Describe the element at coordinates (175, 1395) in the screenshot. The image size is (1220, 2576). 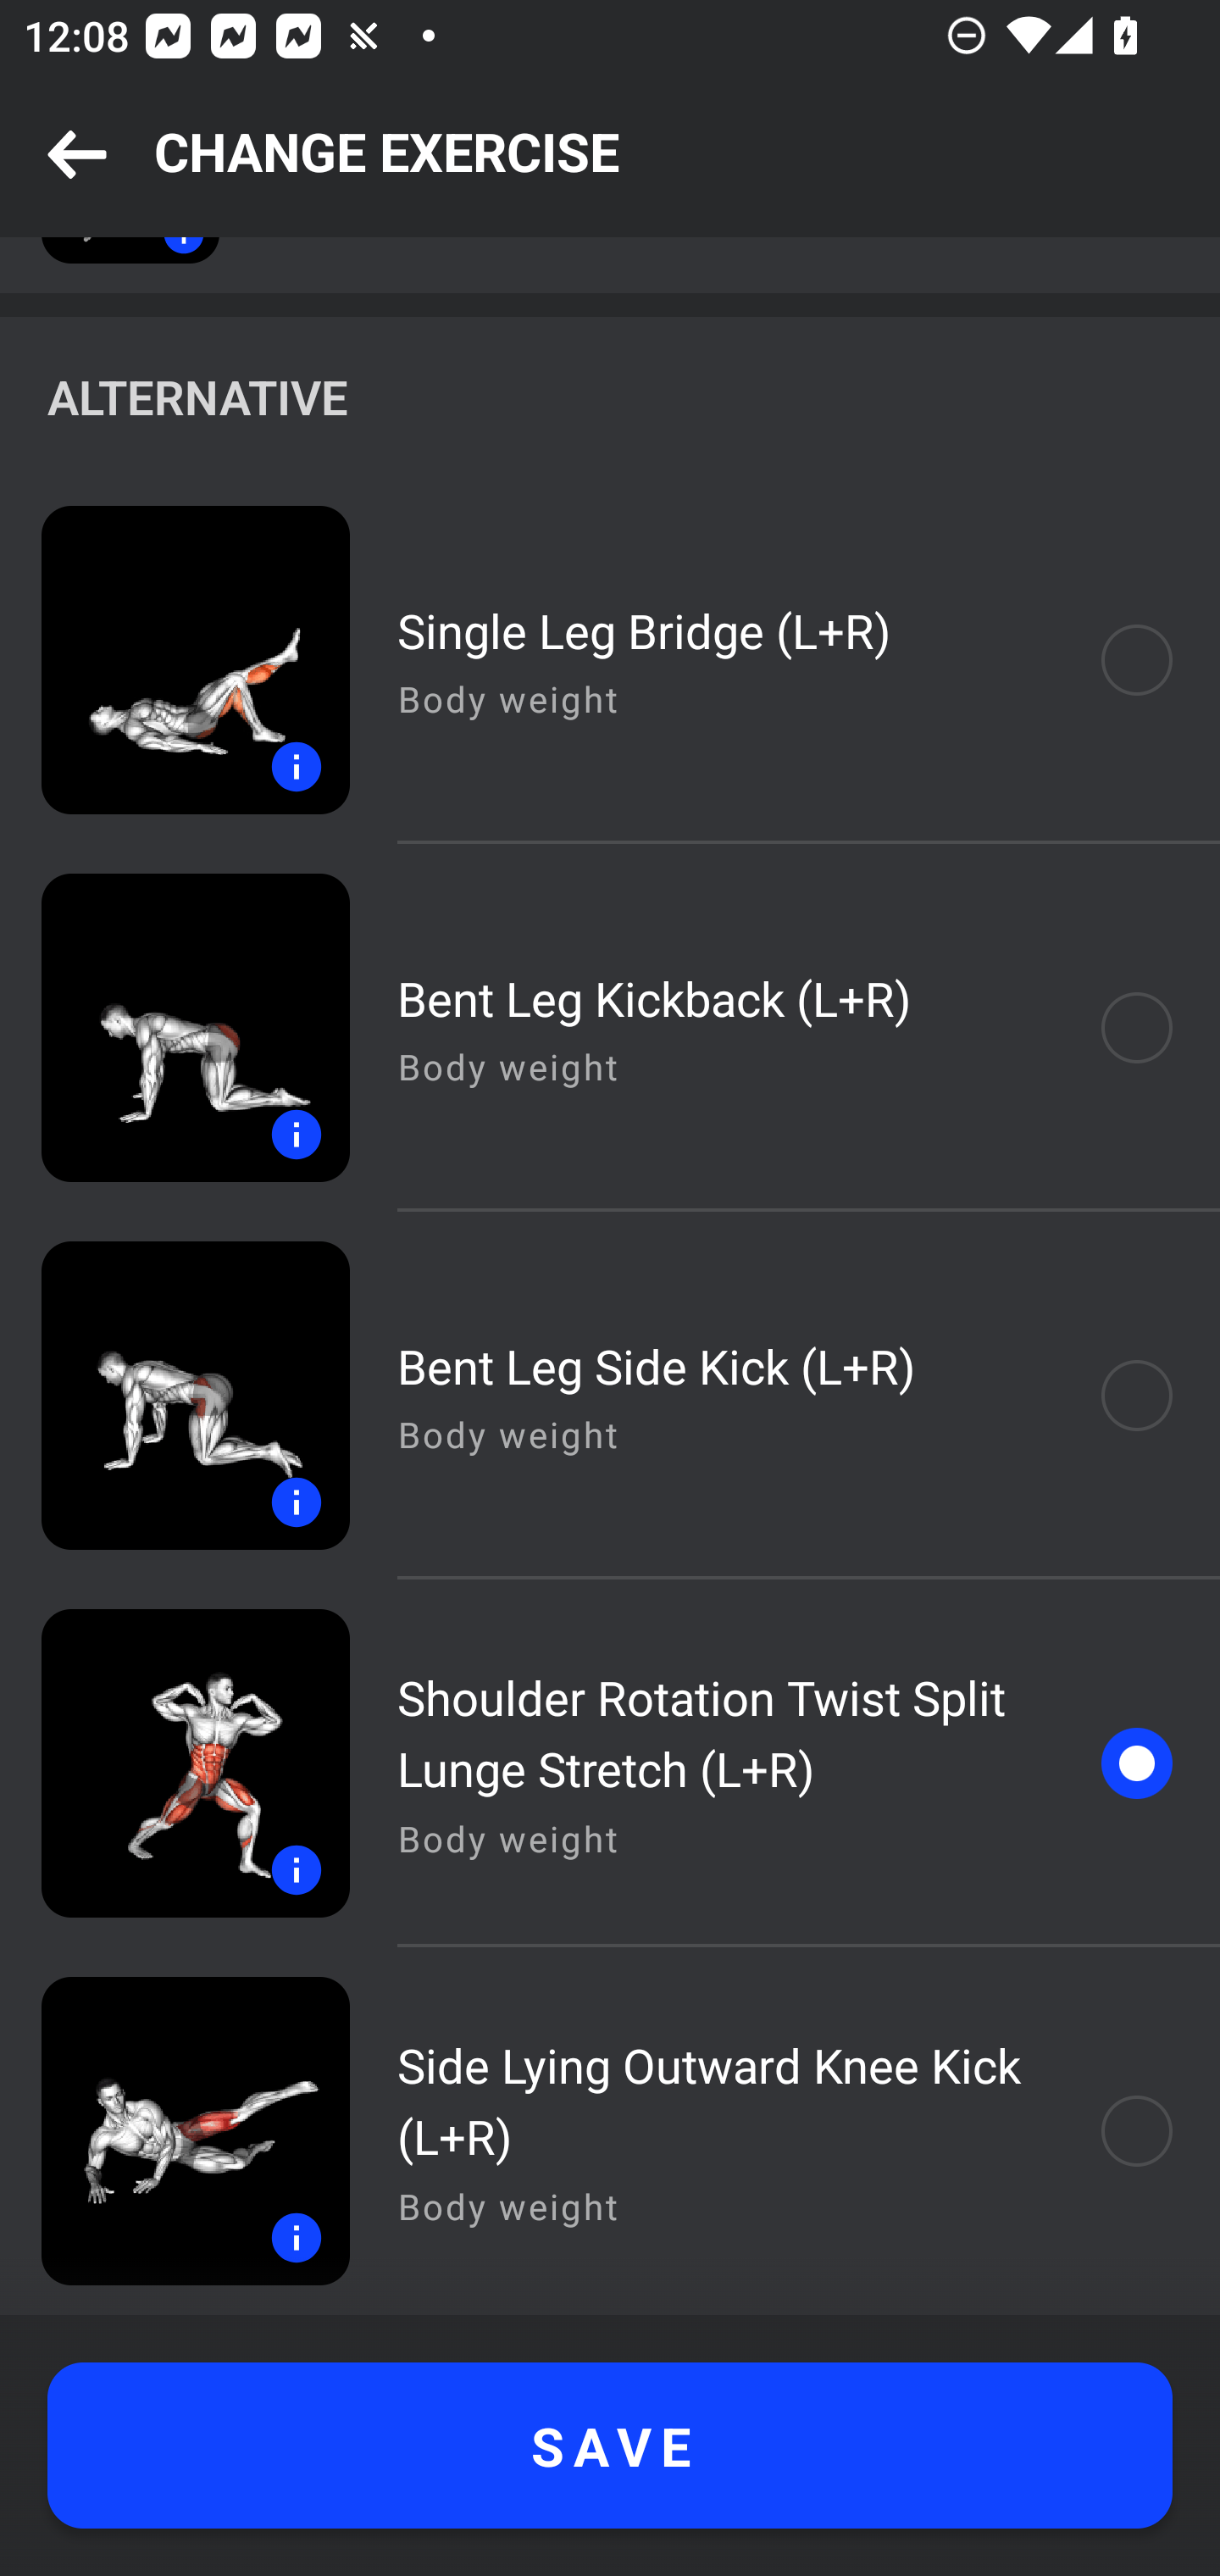
I see `details` at that location.